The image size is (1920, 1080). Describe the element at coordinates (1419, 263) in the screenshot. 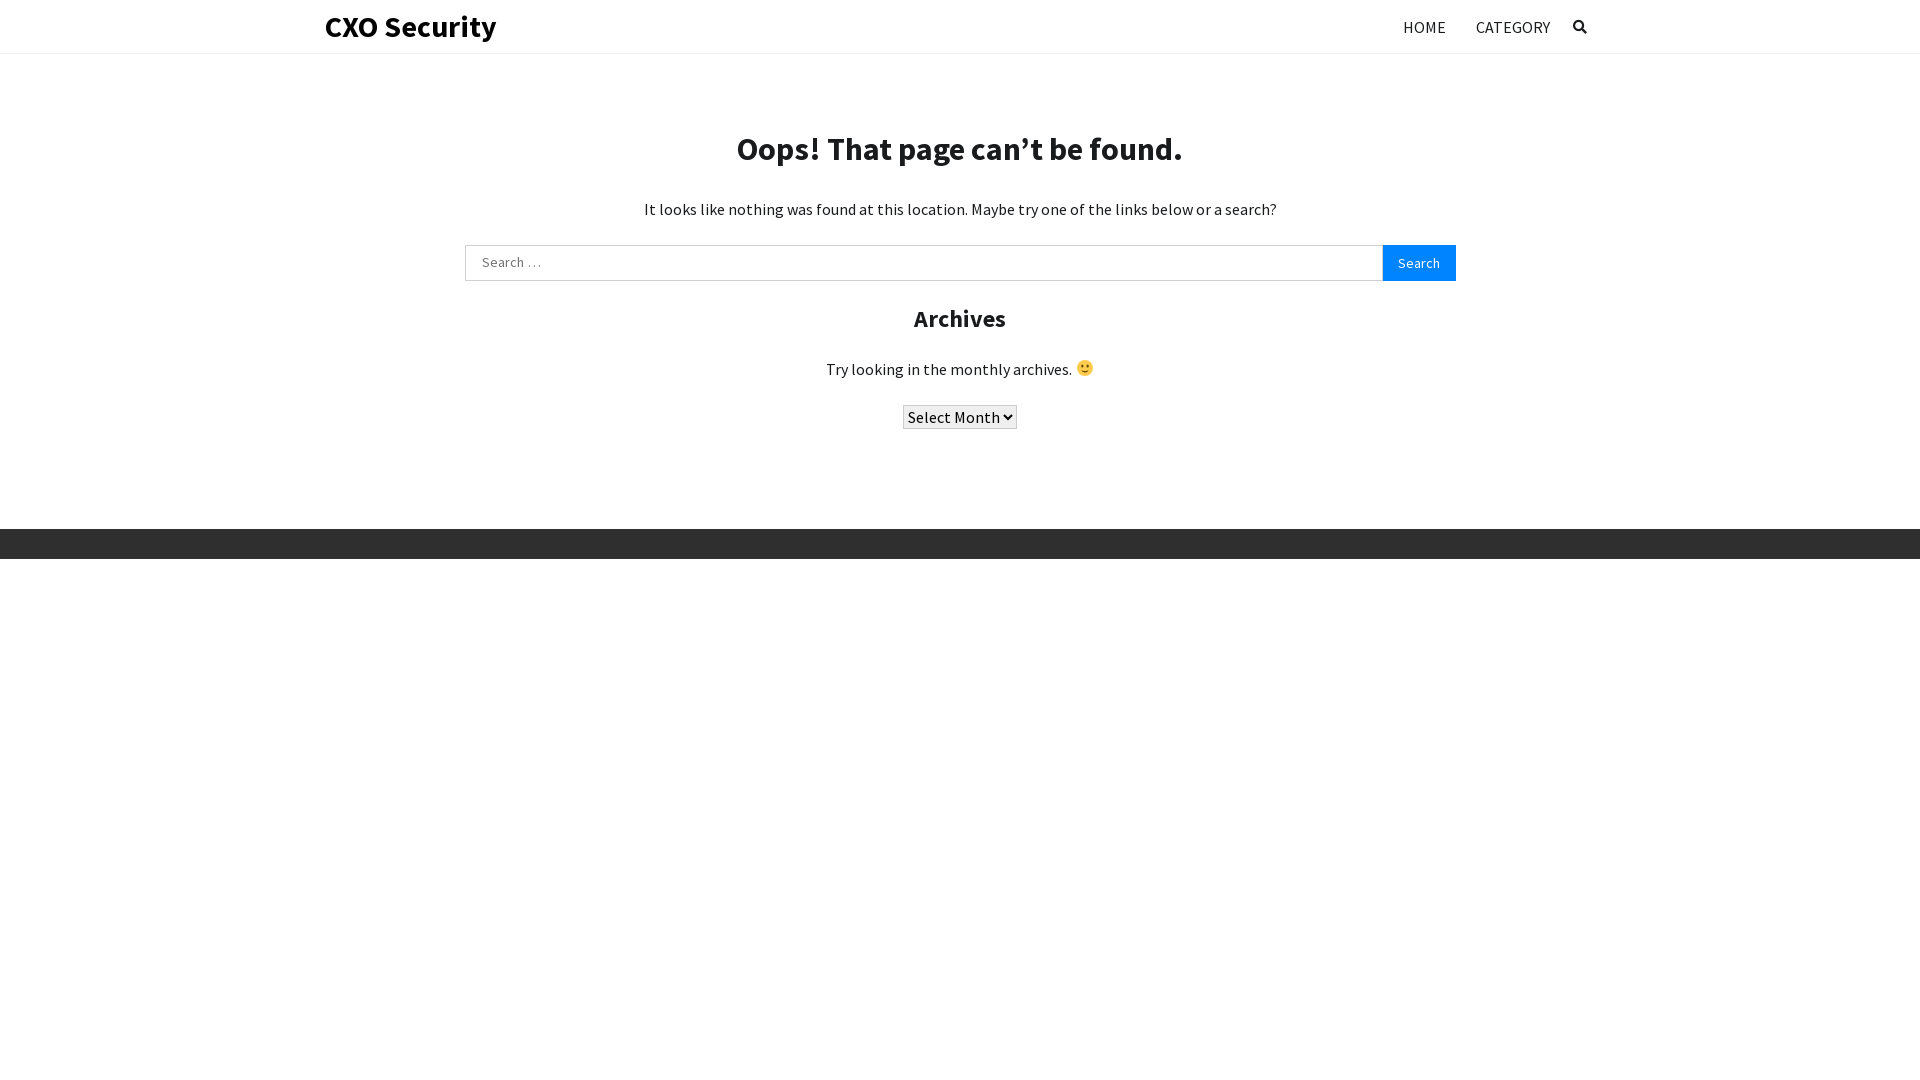

I see `Search` at that location.